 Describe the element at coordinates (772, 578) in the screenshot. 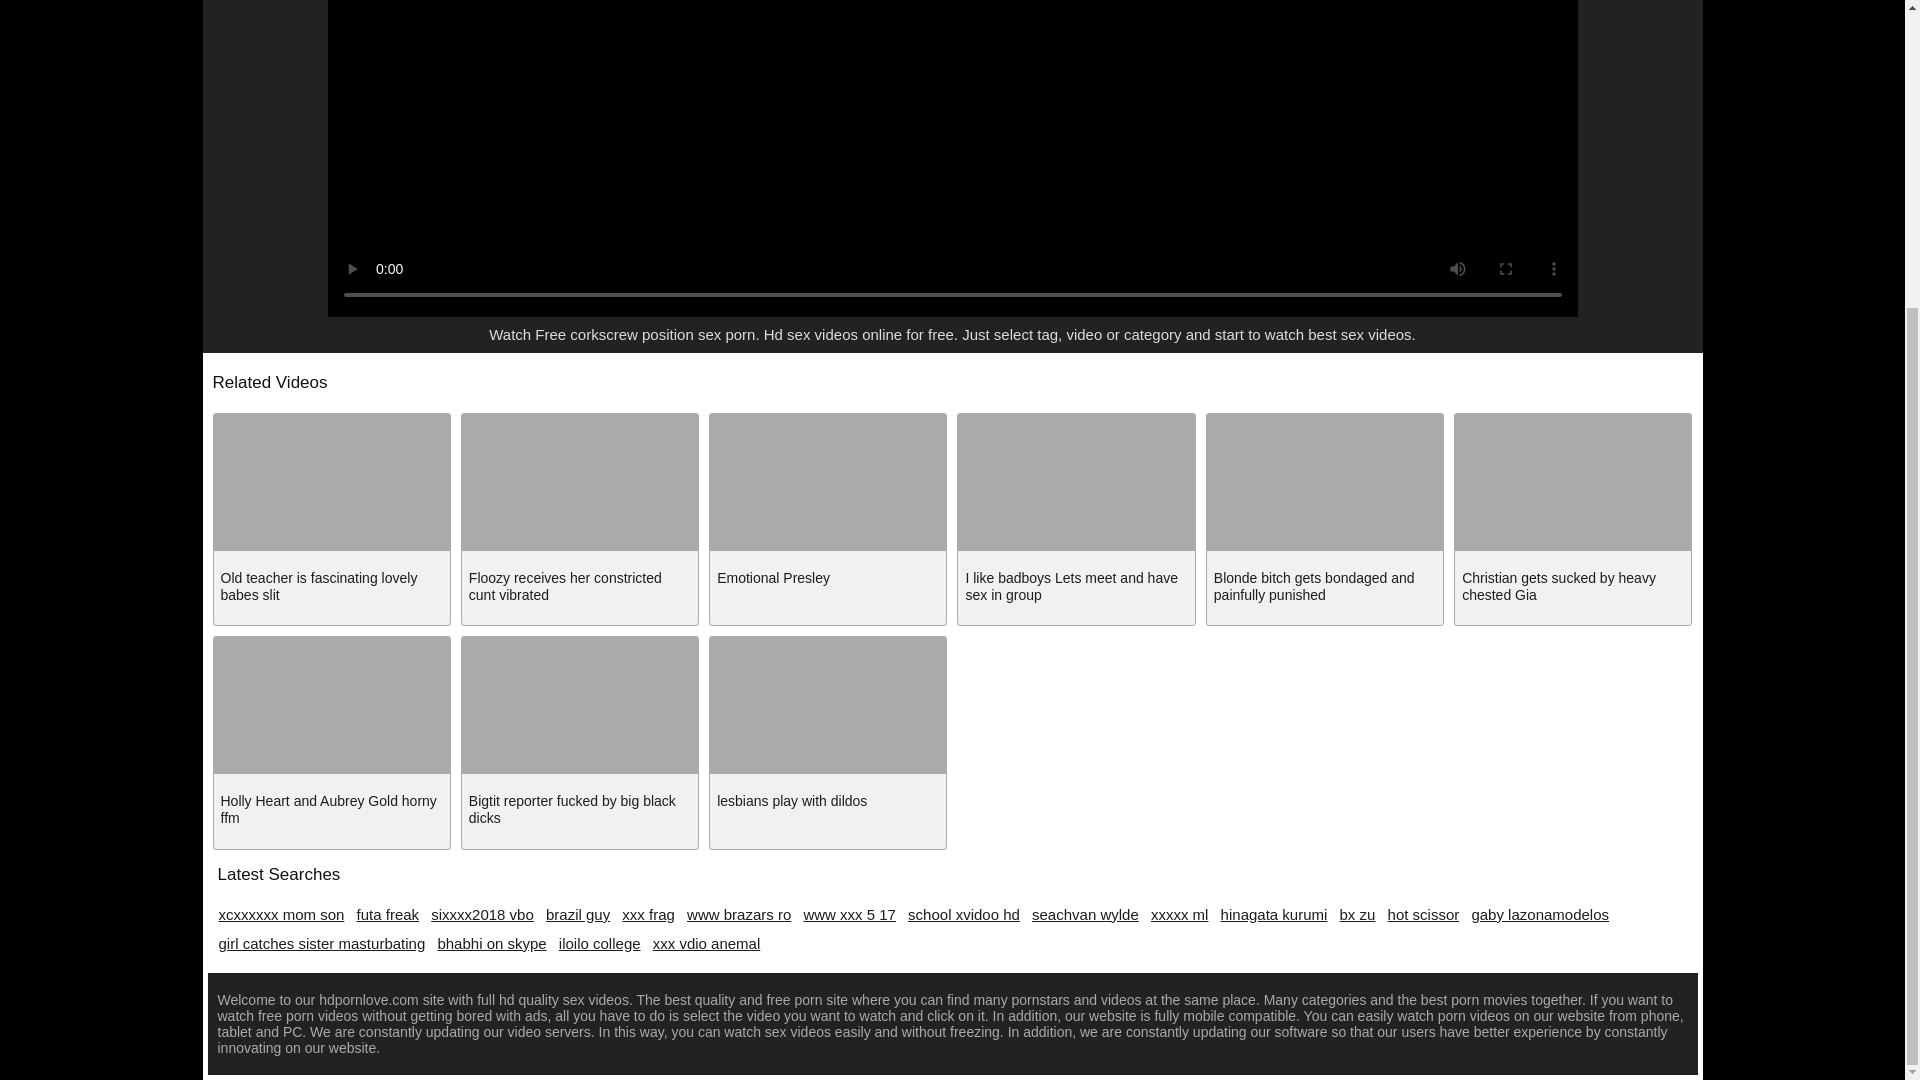

I see `Emotional Presley` at that location.